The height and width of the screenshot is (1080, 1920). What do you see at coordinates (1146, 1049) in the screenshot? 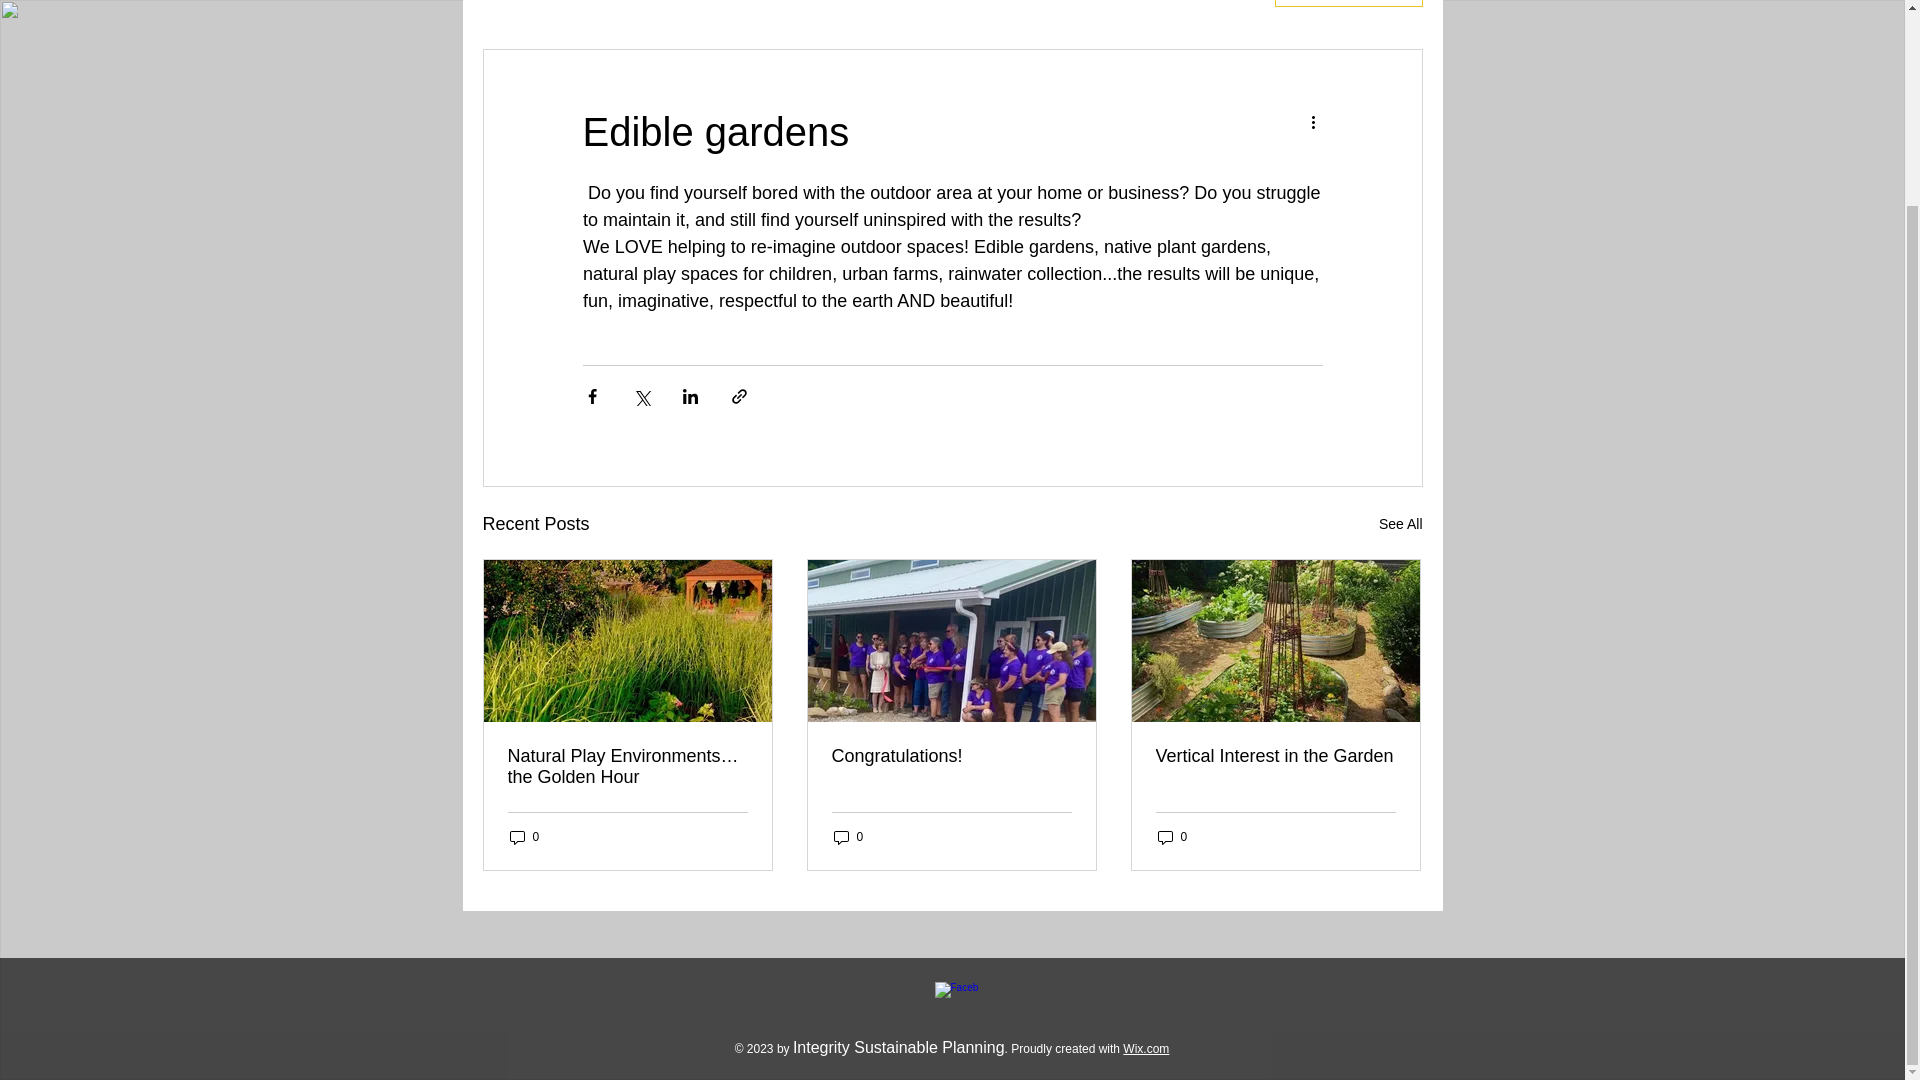
I see `Wix.com` at bounding box center [1146, 1049].